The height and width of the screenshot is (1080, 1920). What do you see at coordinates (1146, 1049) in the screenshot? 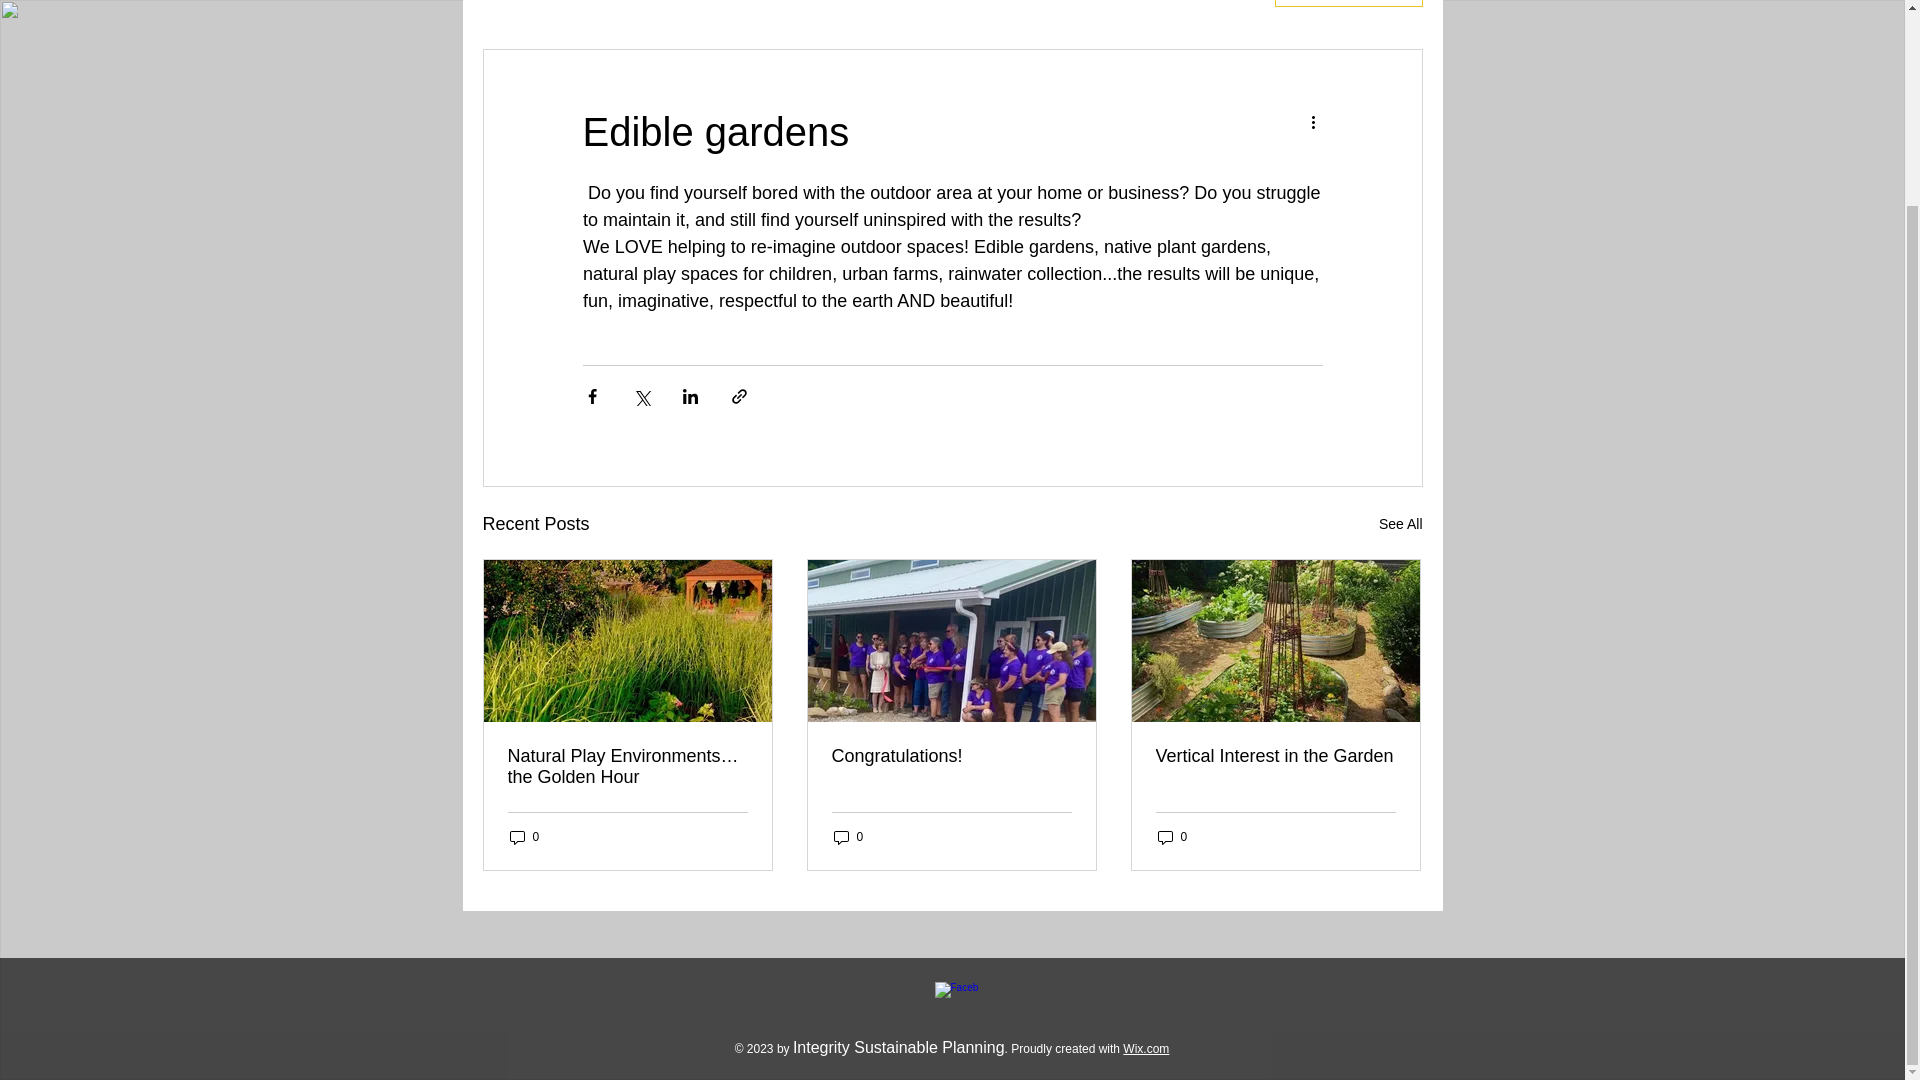
I see `Wix.com` at bounding box center [1146, 1049].